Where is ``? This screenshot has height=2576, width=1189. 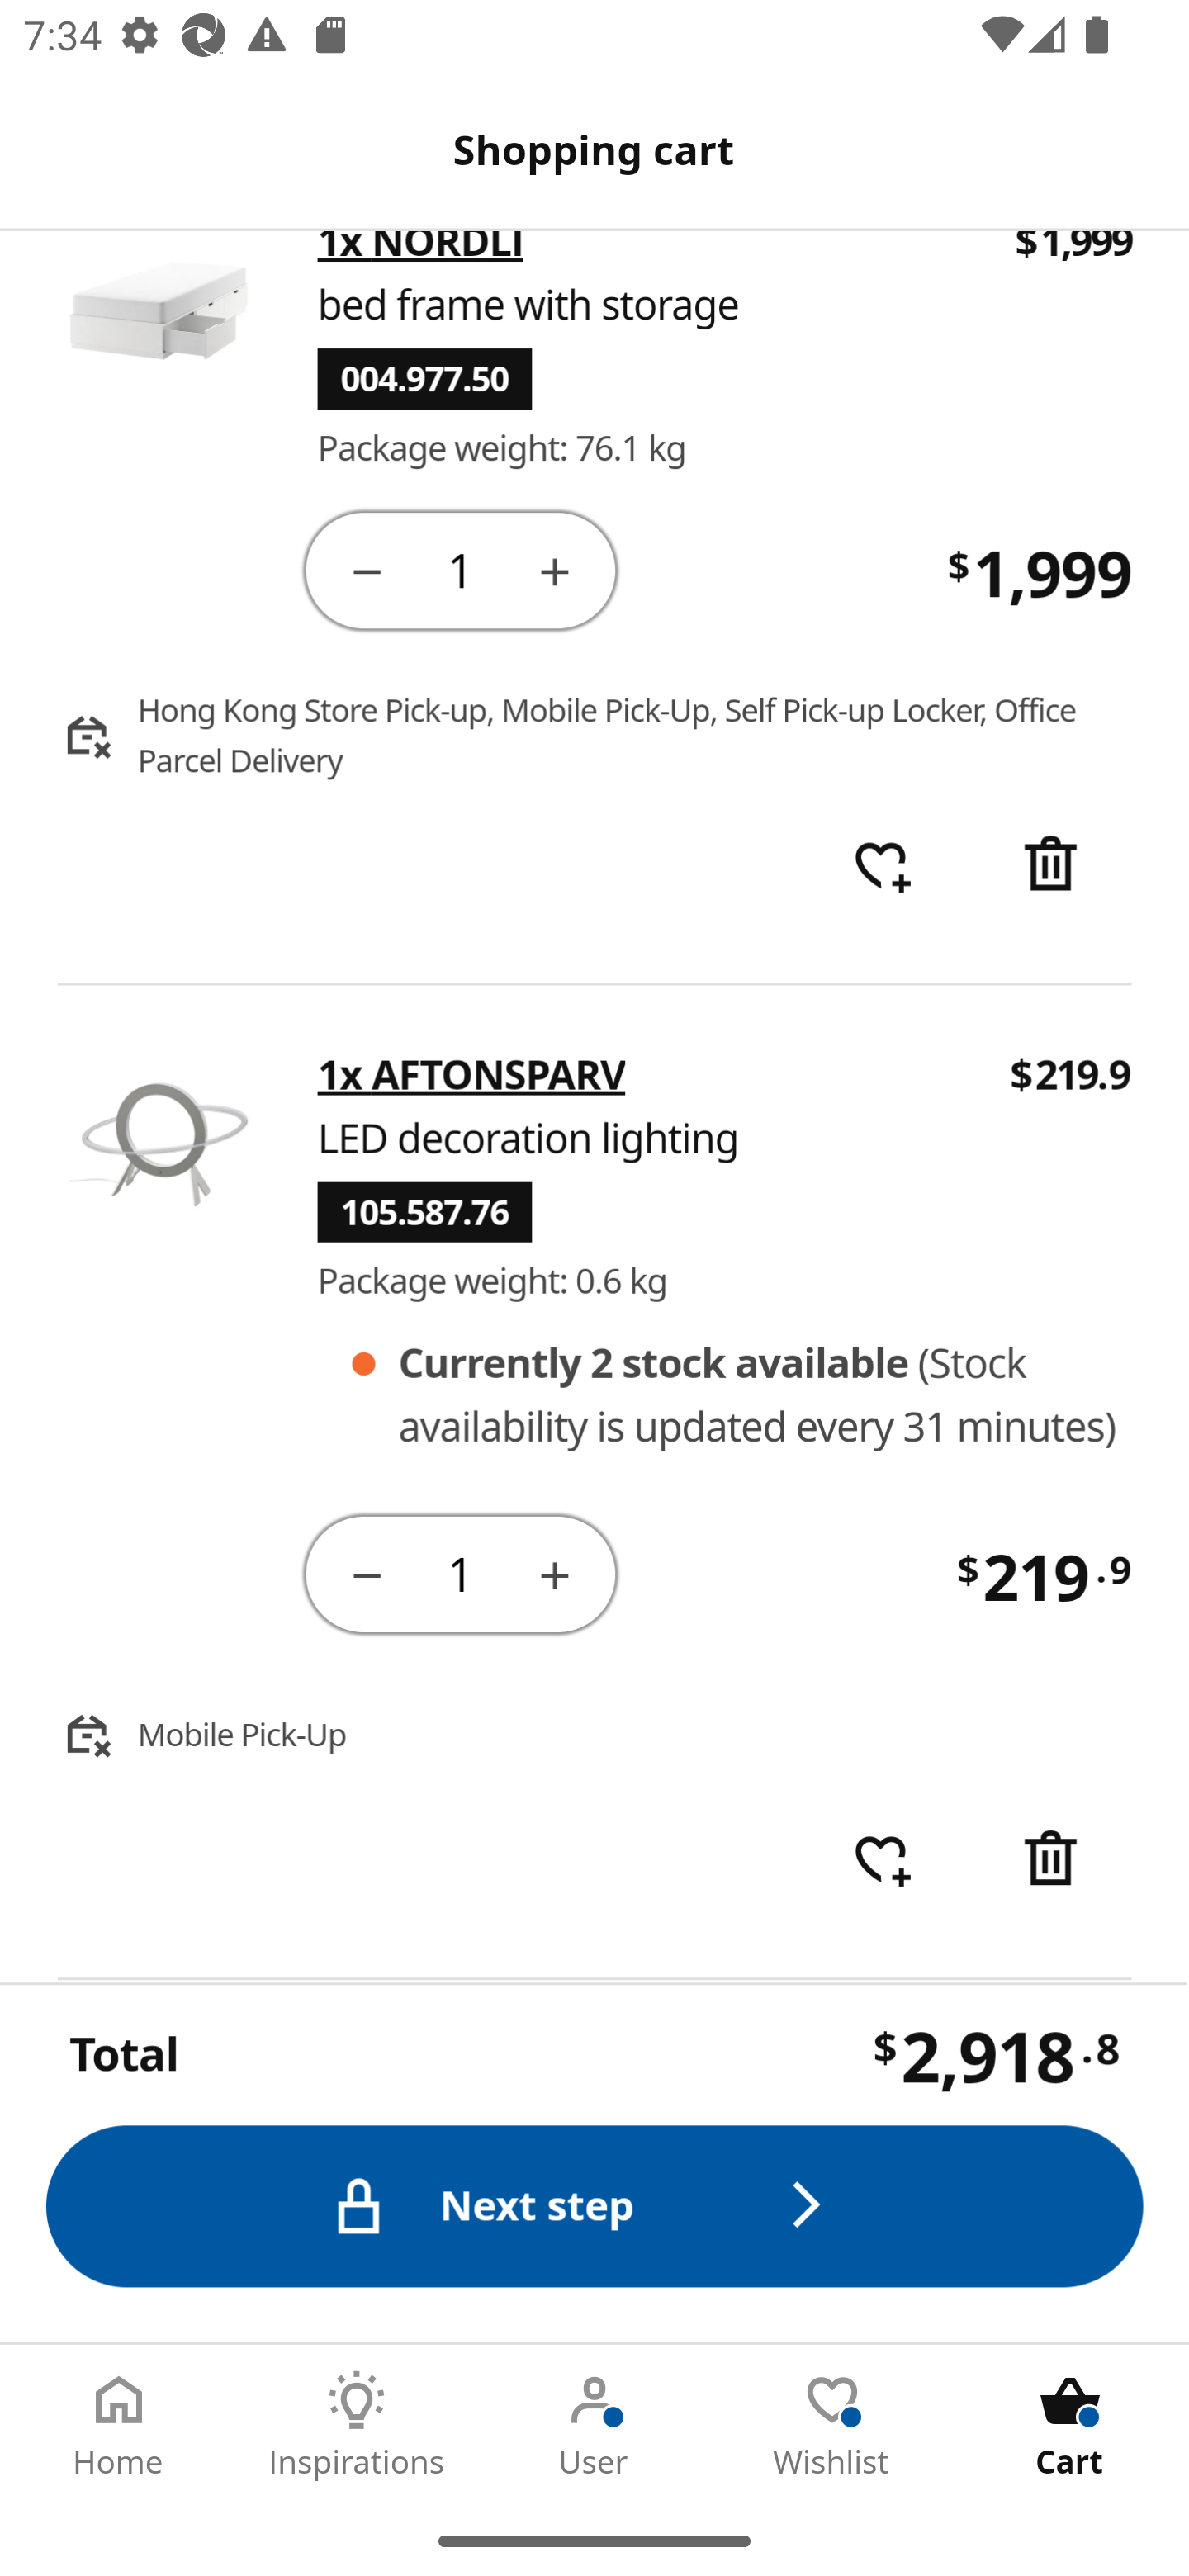
 is located at coordinates (1054, 1862).